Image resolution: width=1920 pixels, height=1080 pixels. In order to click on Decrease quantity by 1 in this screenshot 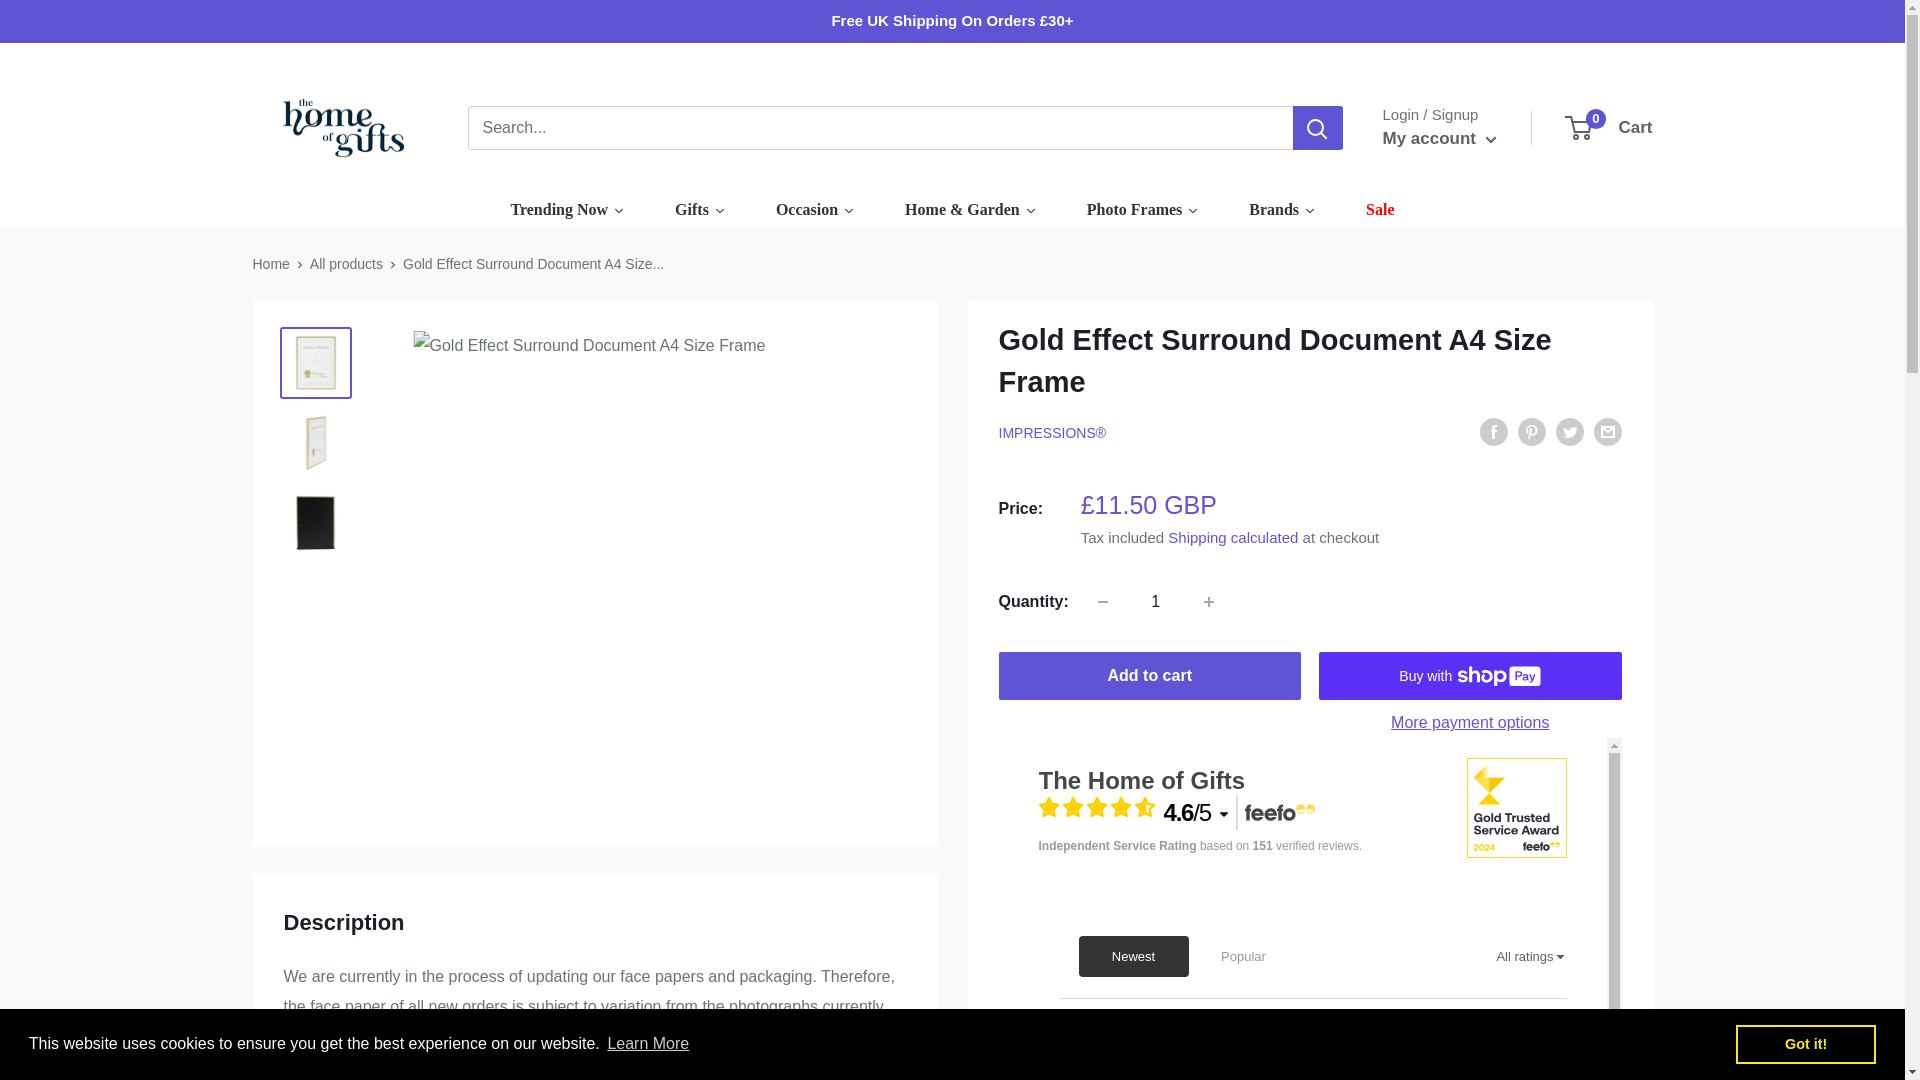, I will do `click(1142, 210)`.